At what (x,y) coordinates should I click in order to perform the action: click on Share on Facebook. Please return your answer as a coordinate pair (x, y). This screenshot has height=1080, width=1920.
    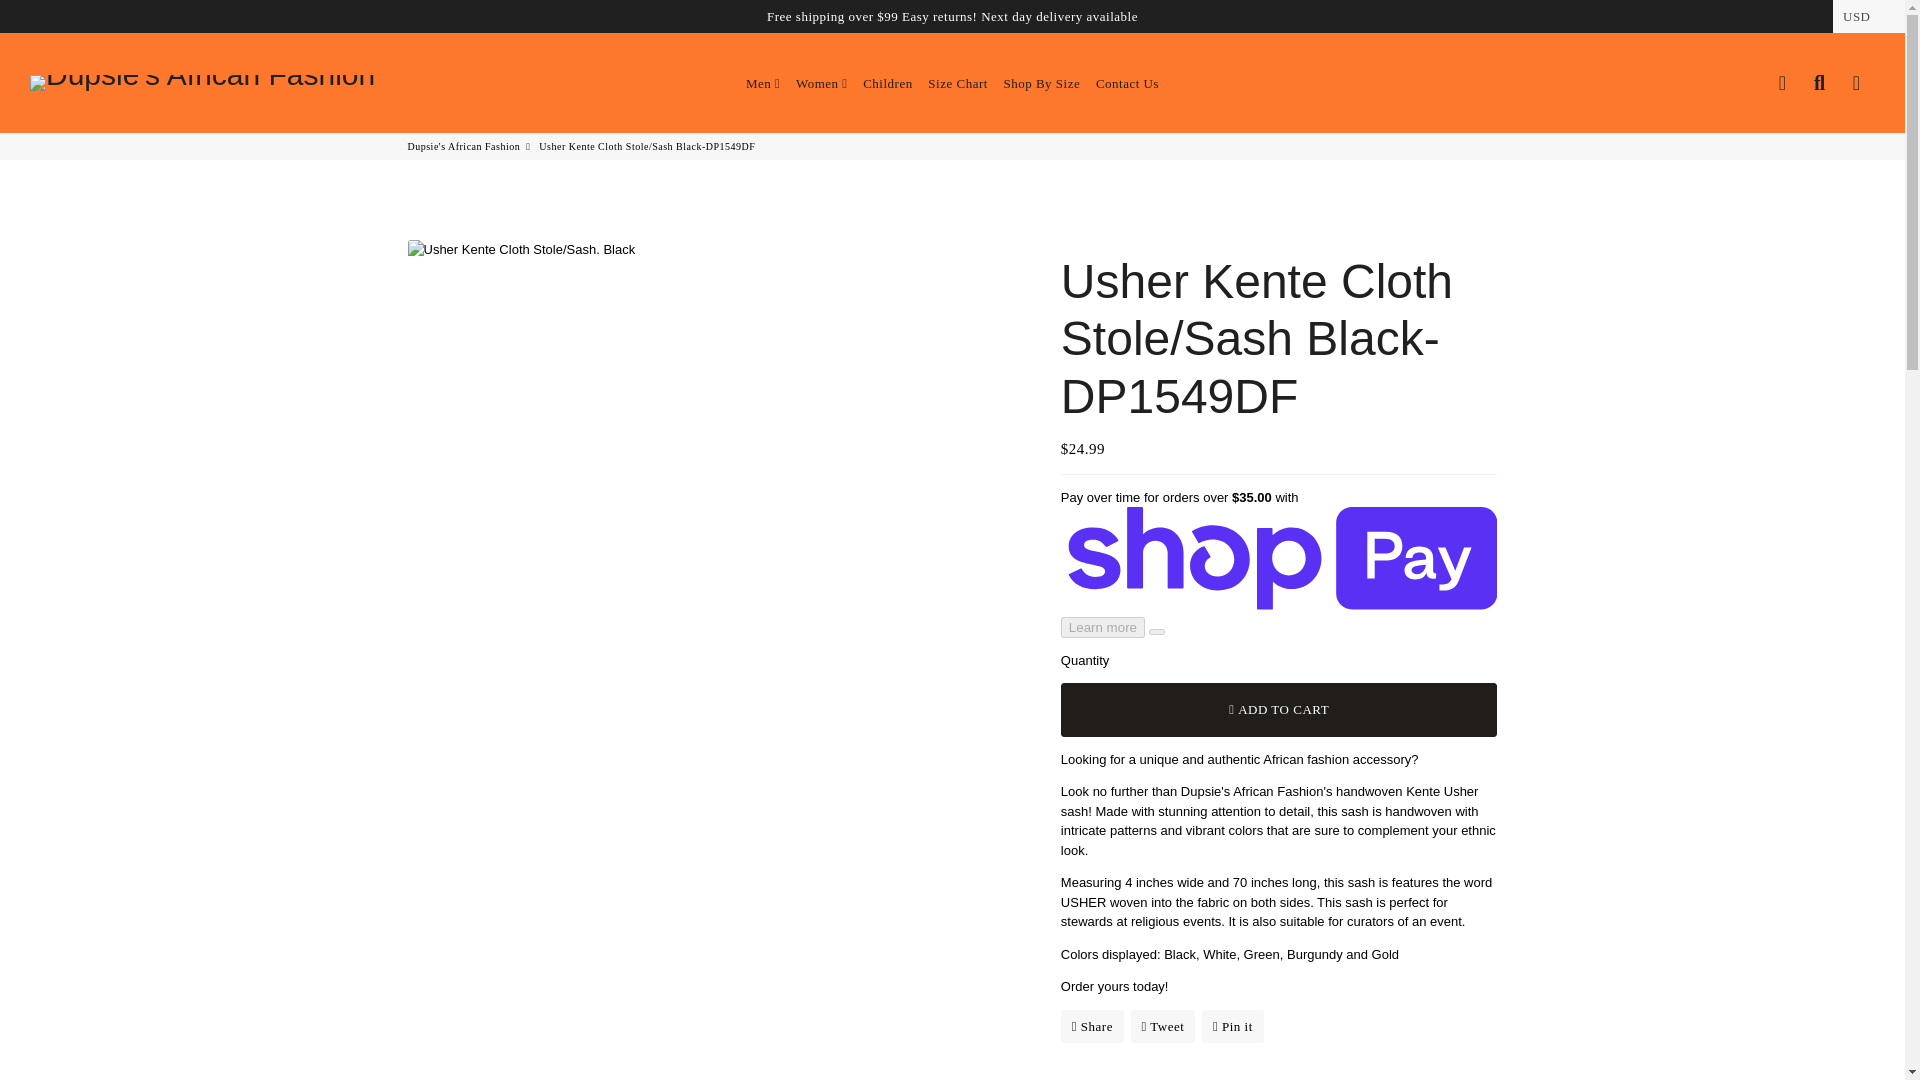
    Looking at the image, I should click on (1092, 1026).